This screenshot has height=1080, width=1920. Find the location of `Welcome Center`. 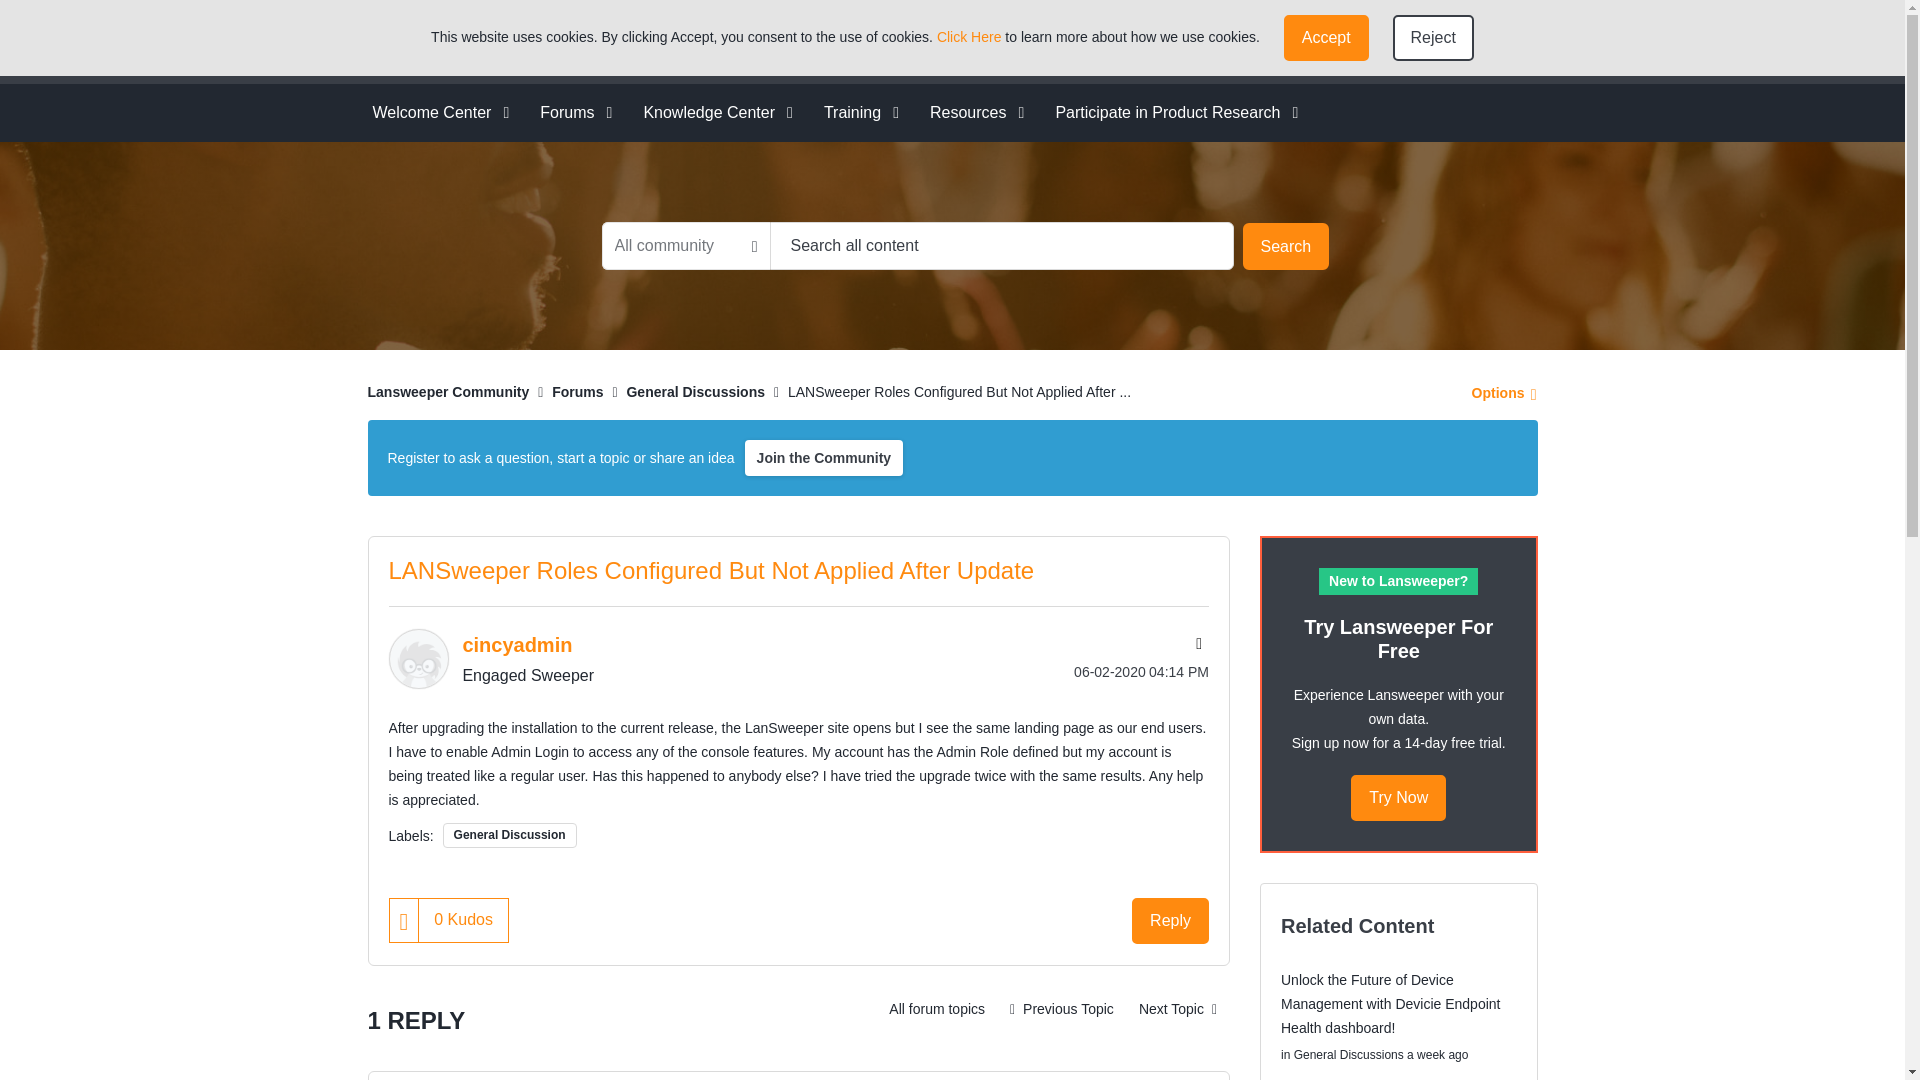

Welcome Center is located at coordinates (434, 112).